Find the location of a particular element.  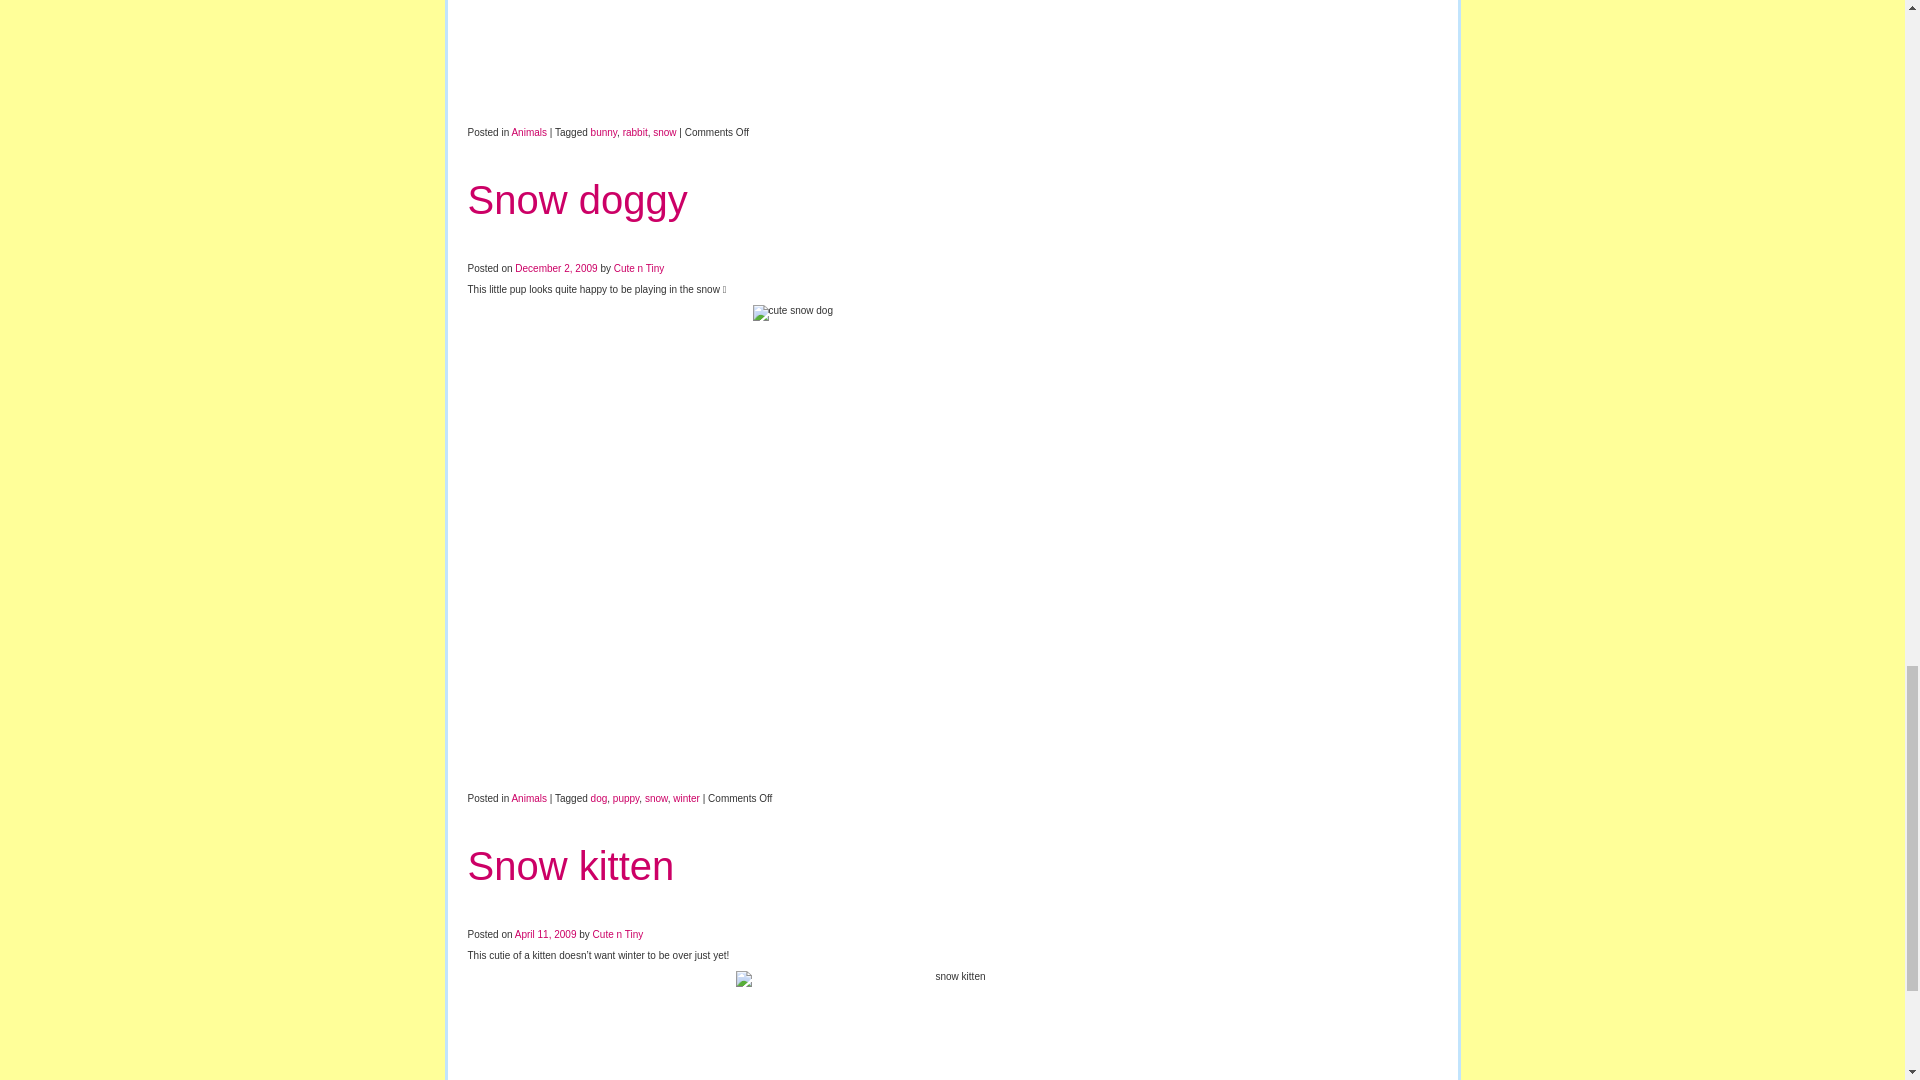

snow is located at coordinates (656, 798).